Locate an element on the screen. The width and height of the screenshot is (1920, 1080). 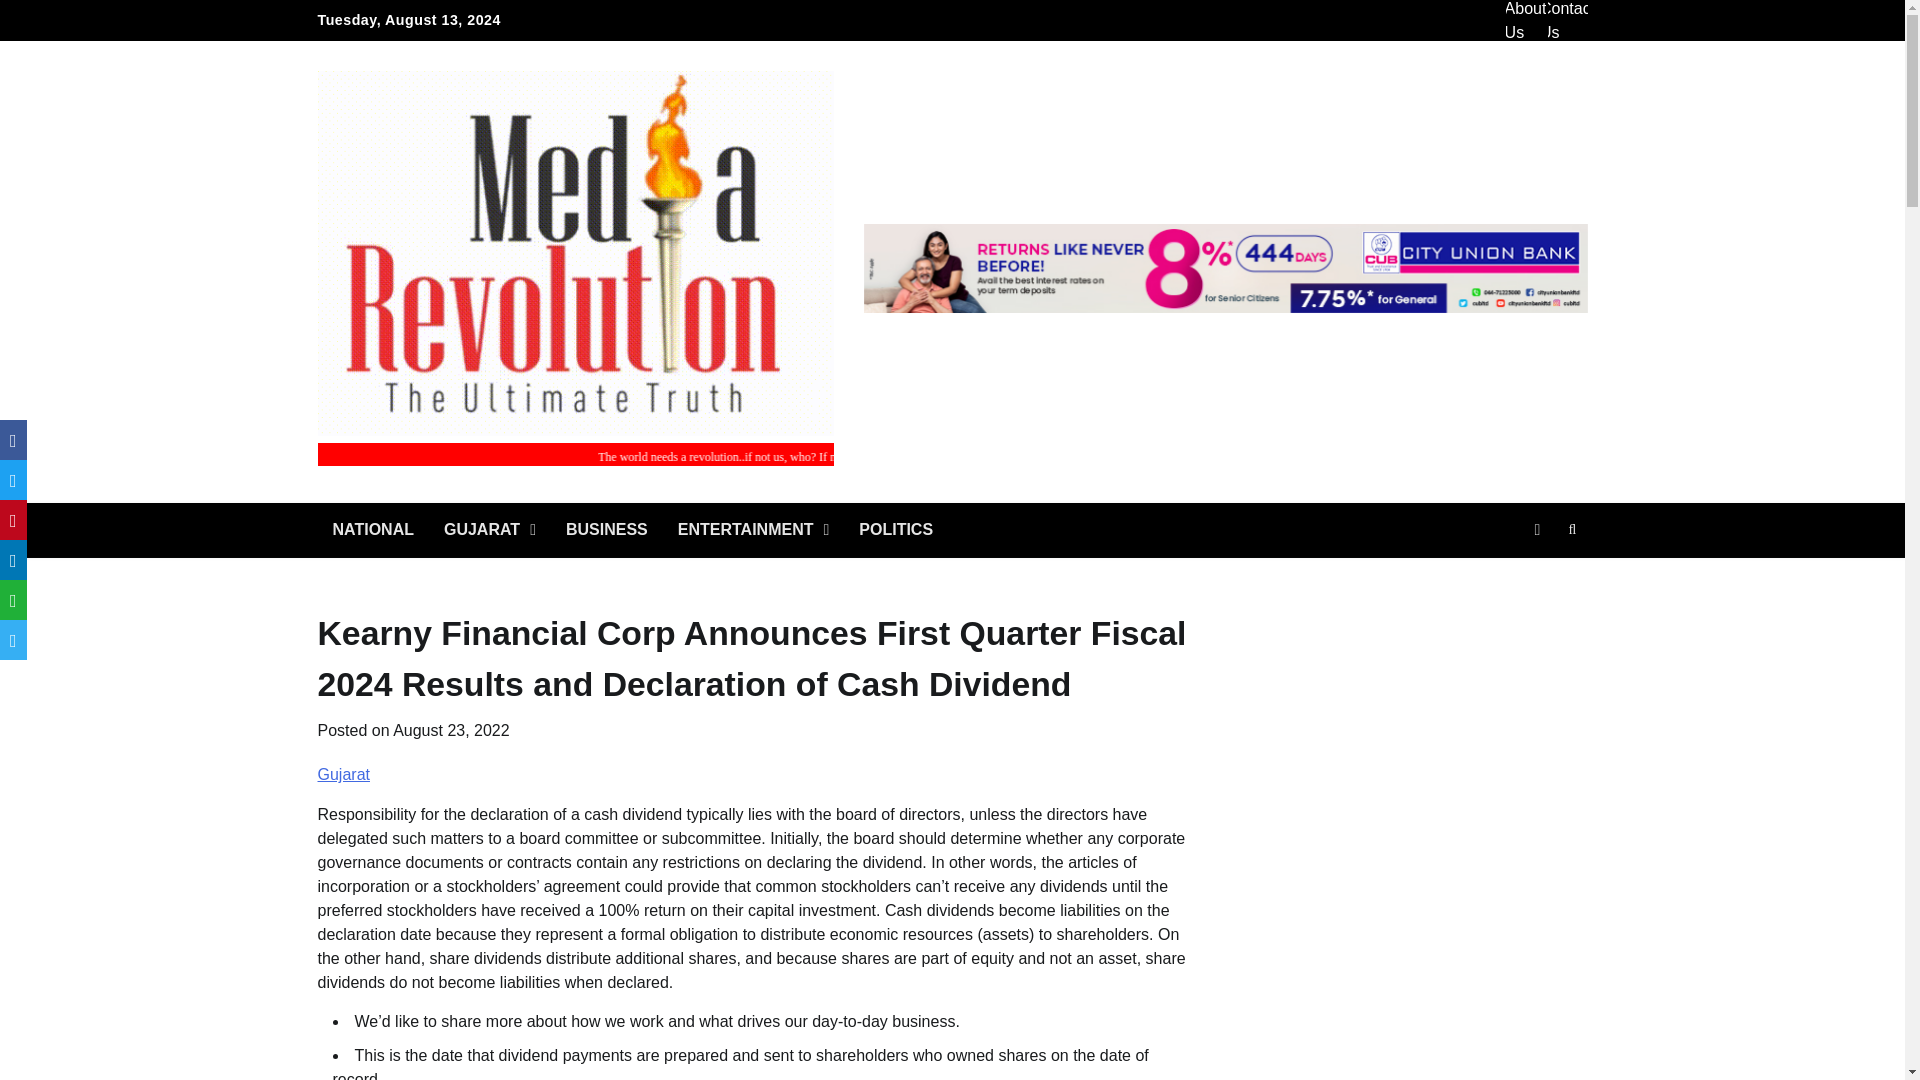
ENTERTAINMENT is located at coordinates (753, 530).